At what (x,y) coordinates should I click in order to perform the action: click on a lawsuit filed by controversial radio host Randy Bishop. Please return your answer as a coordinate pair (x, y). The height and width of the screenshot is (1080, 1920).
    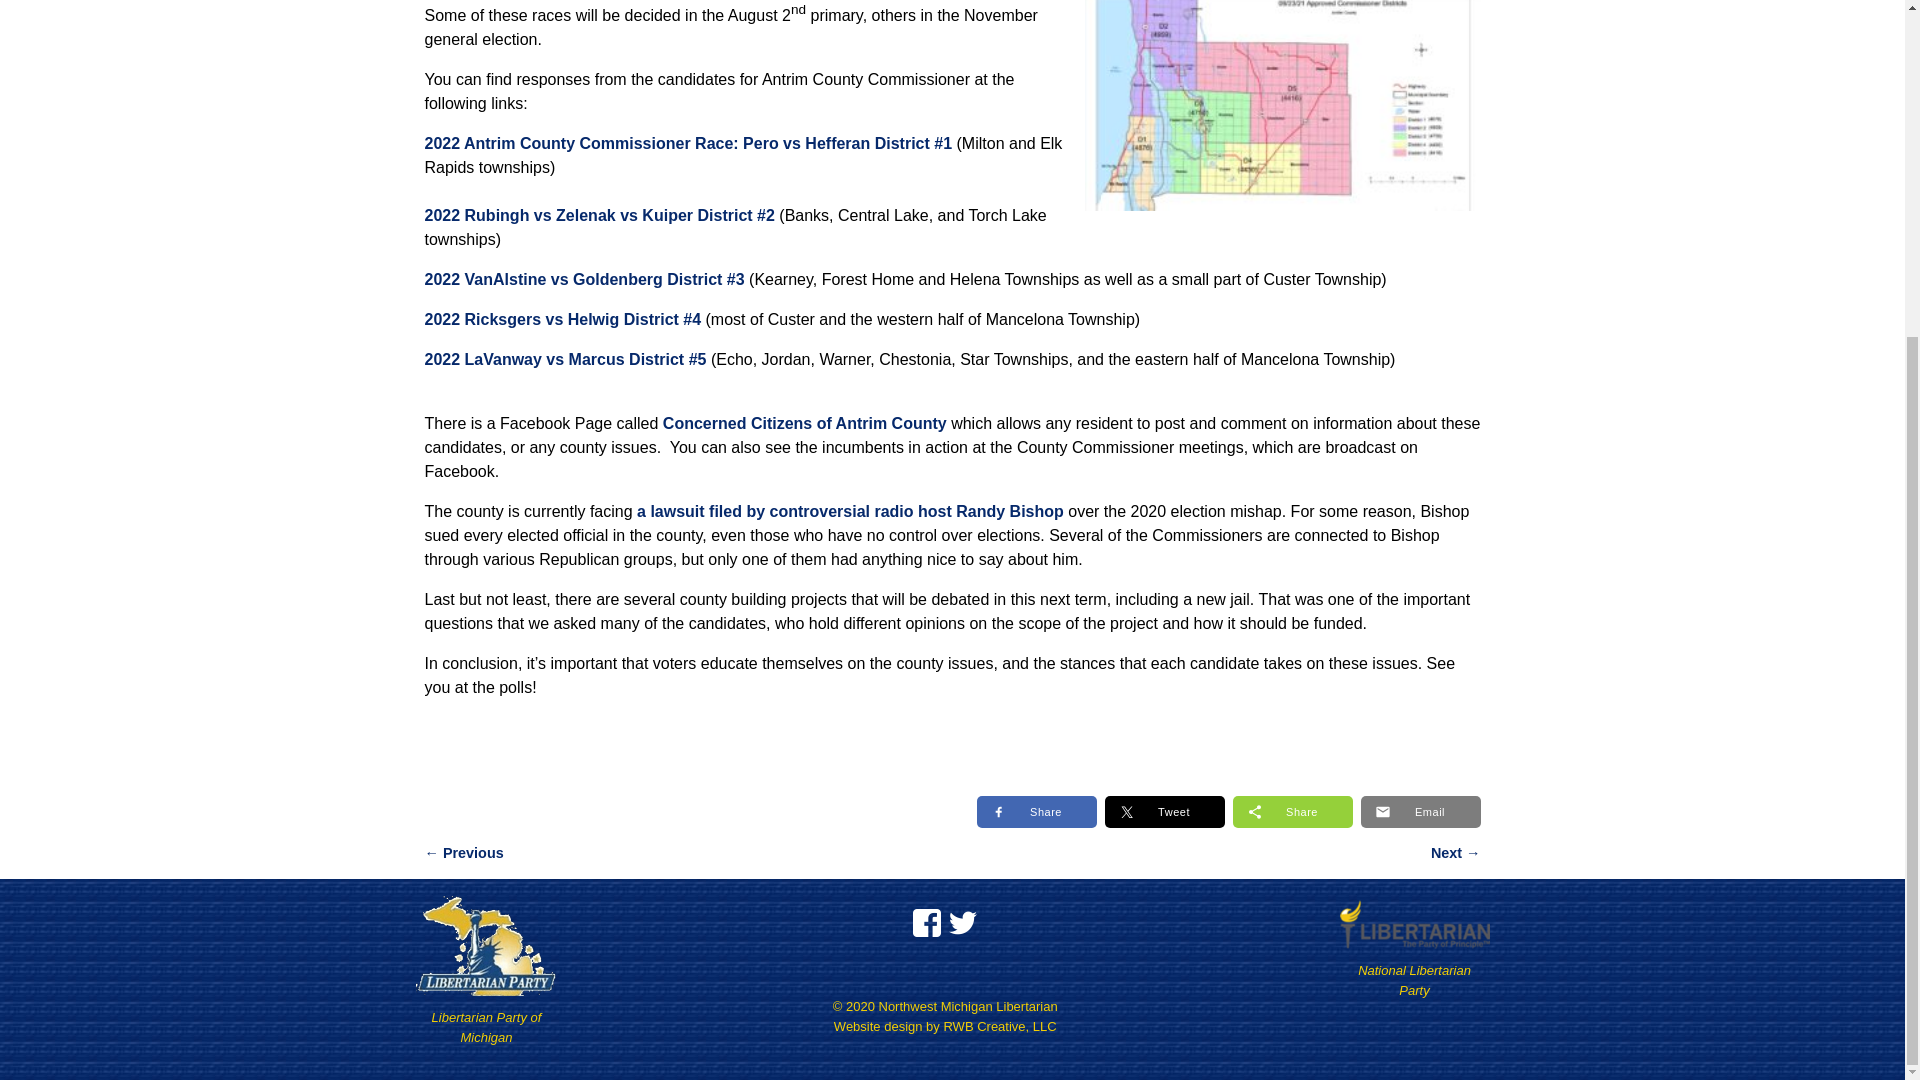
    Looking at the image, I should click on (850, 511).